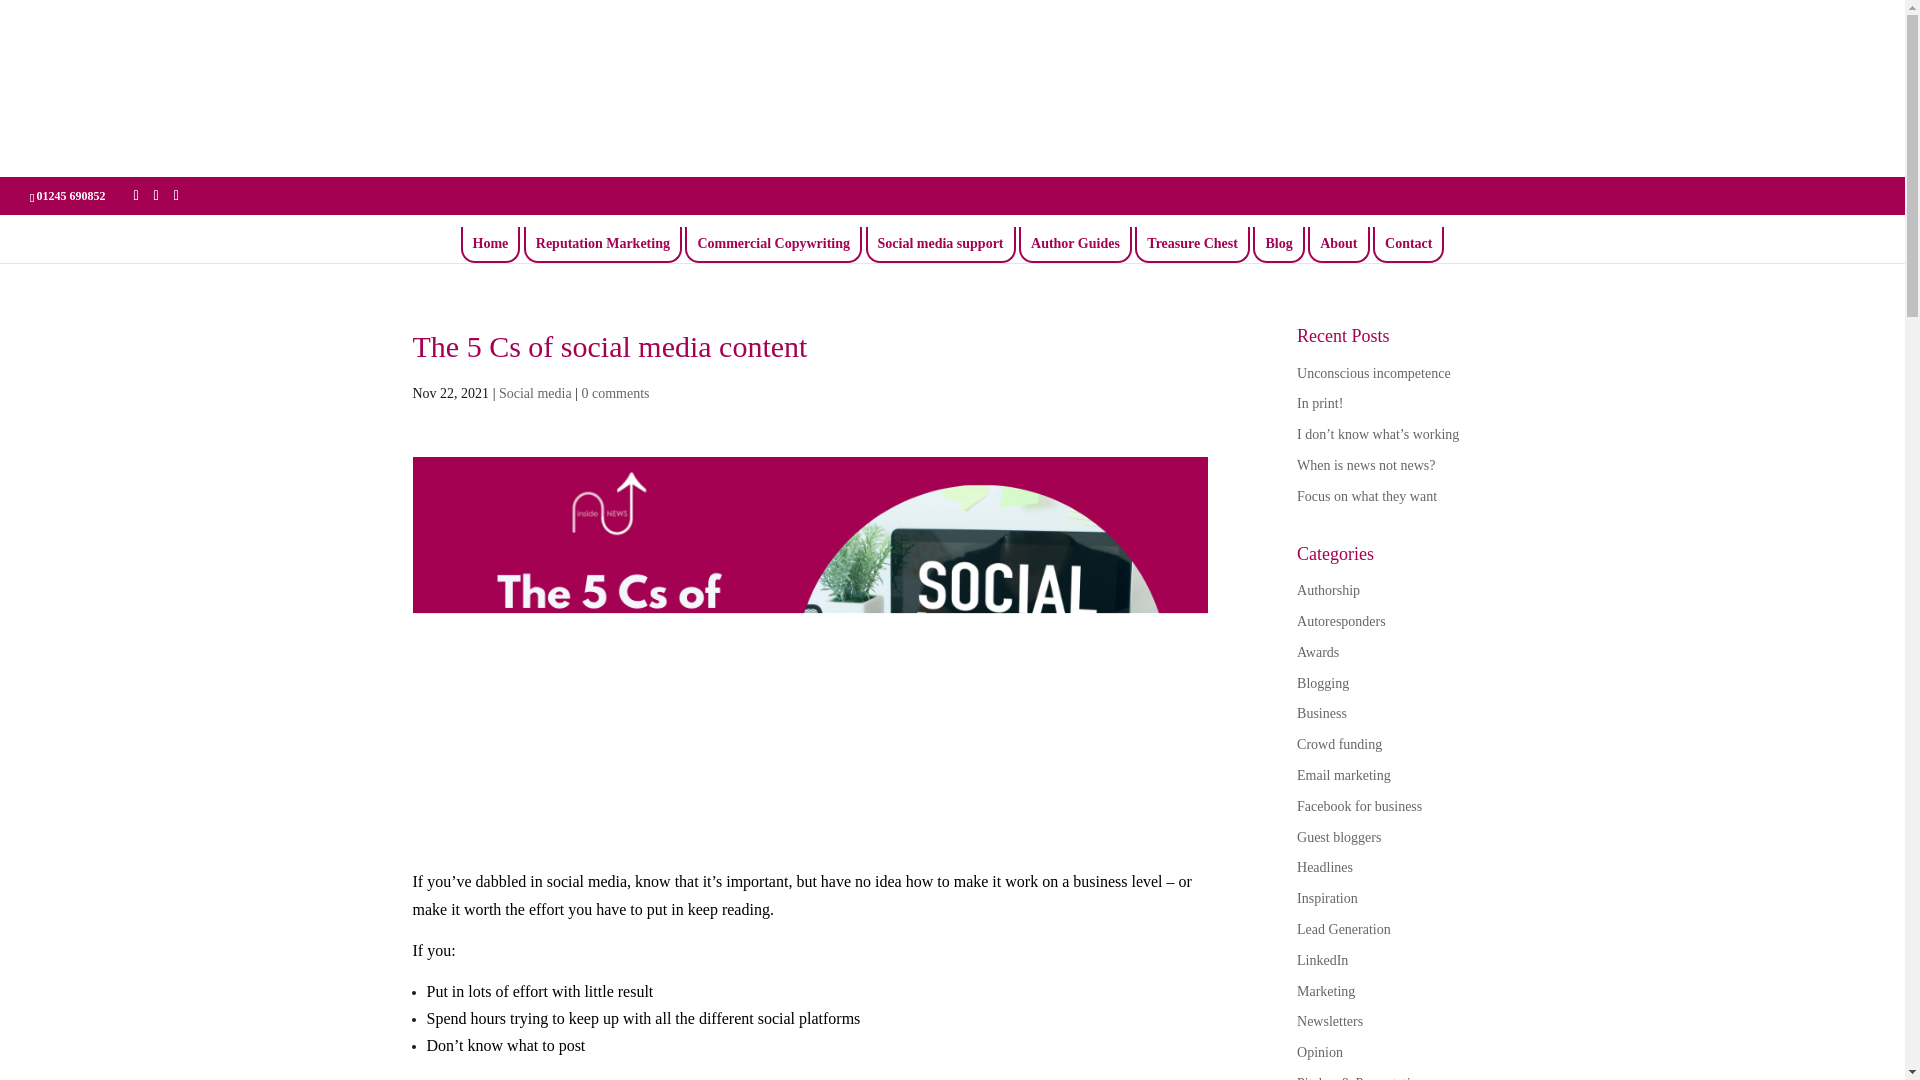 Image resolution: width=1920 pixels, height=1080 pixels. I want to click on Focus on what they want, so click(1366, 496).